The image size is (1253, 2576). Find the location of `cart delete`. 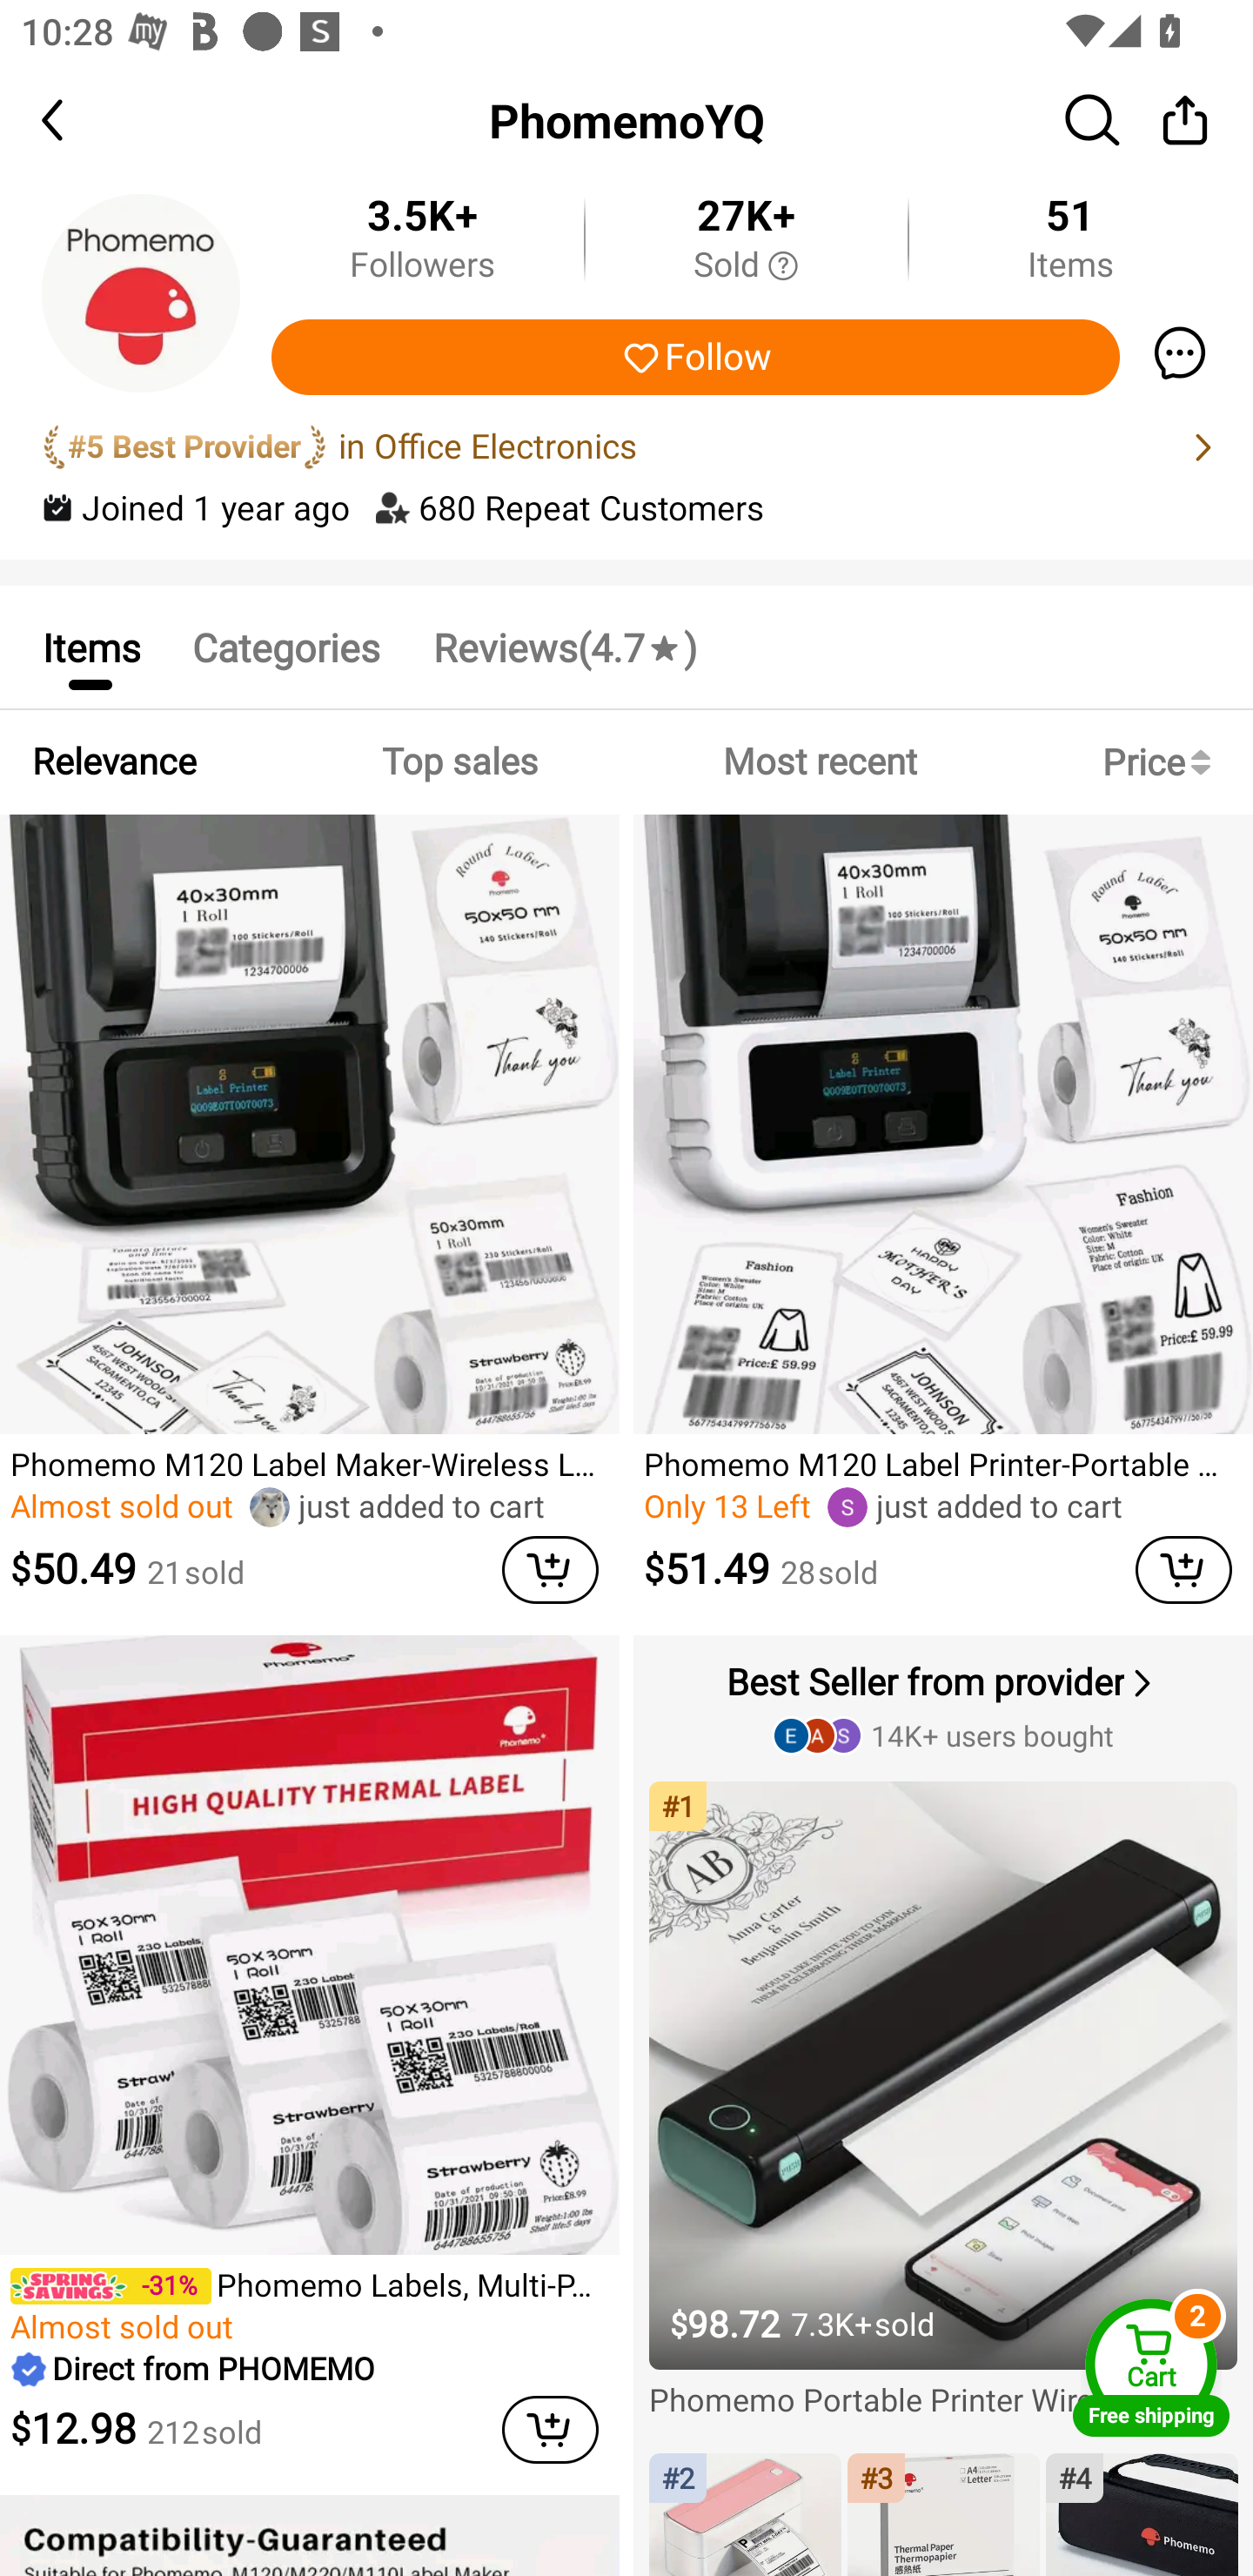

cart delete is located at coordinates (550, 1570).